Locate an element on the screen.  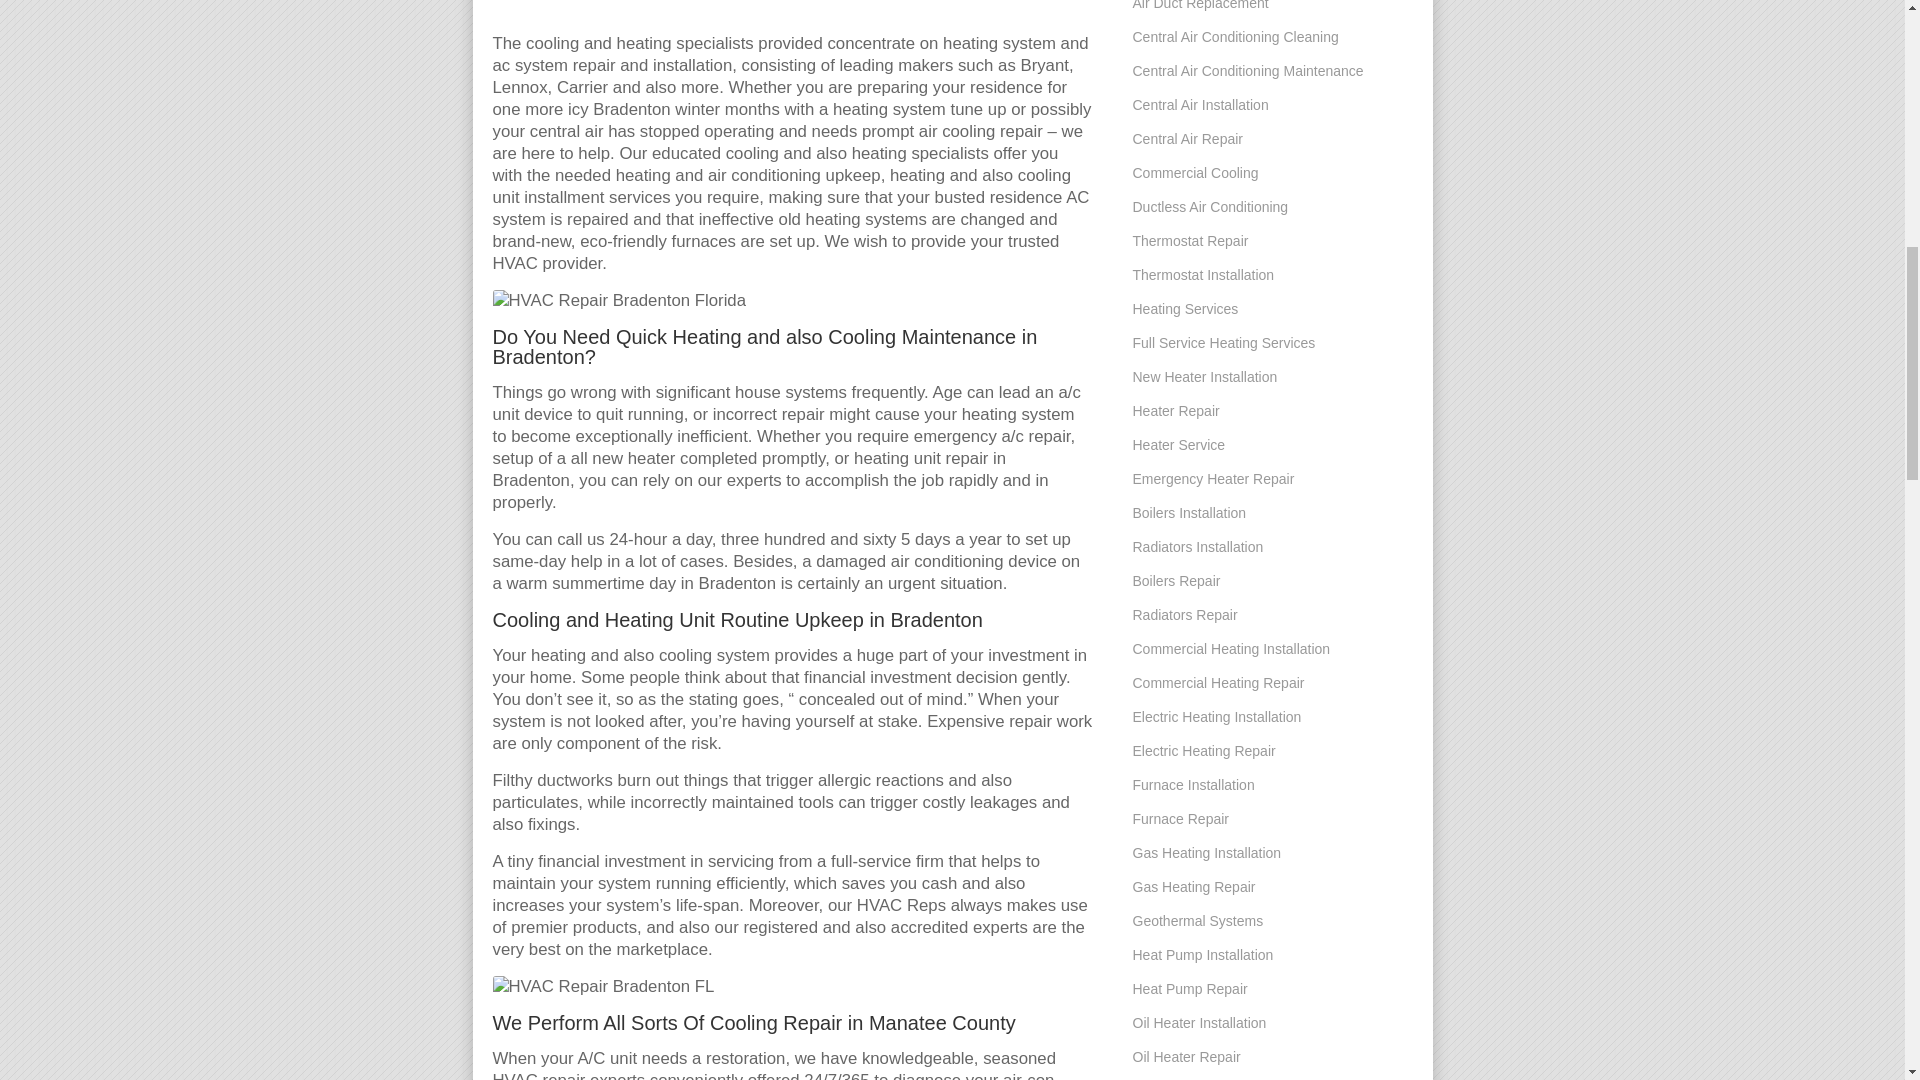
HVAC Repair Bradenton Florida is located at coordinates (618, 301).